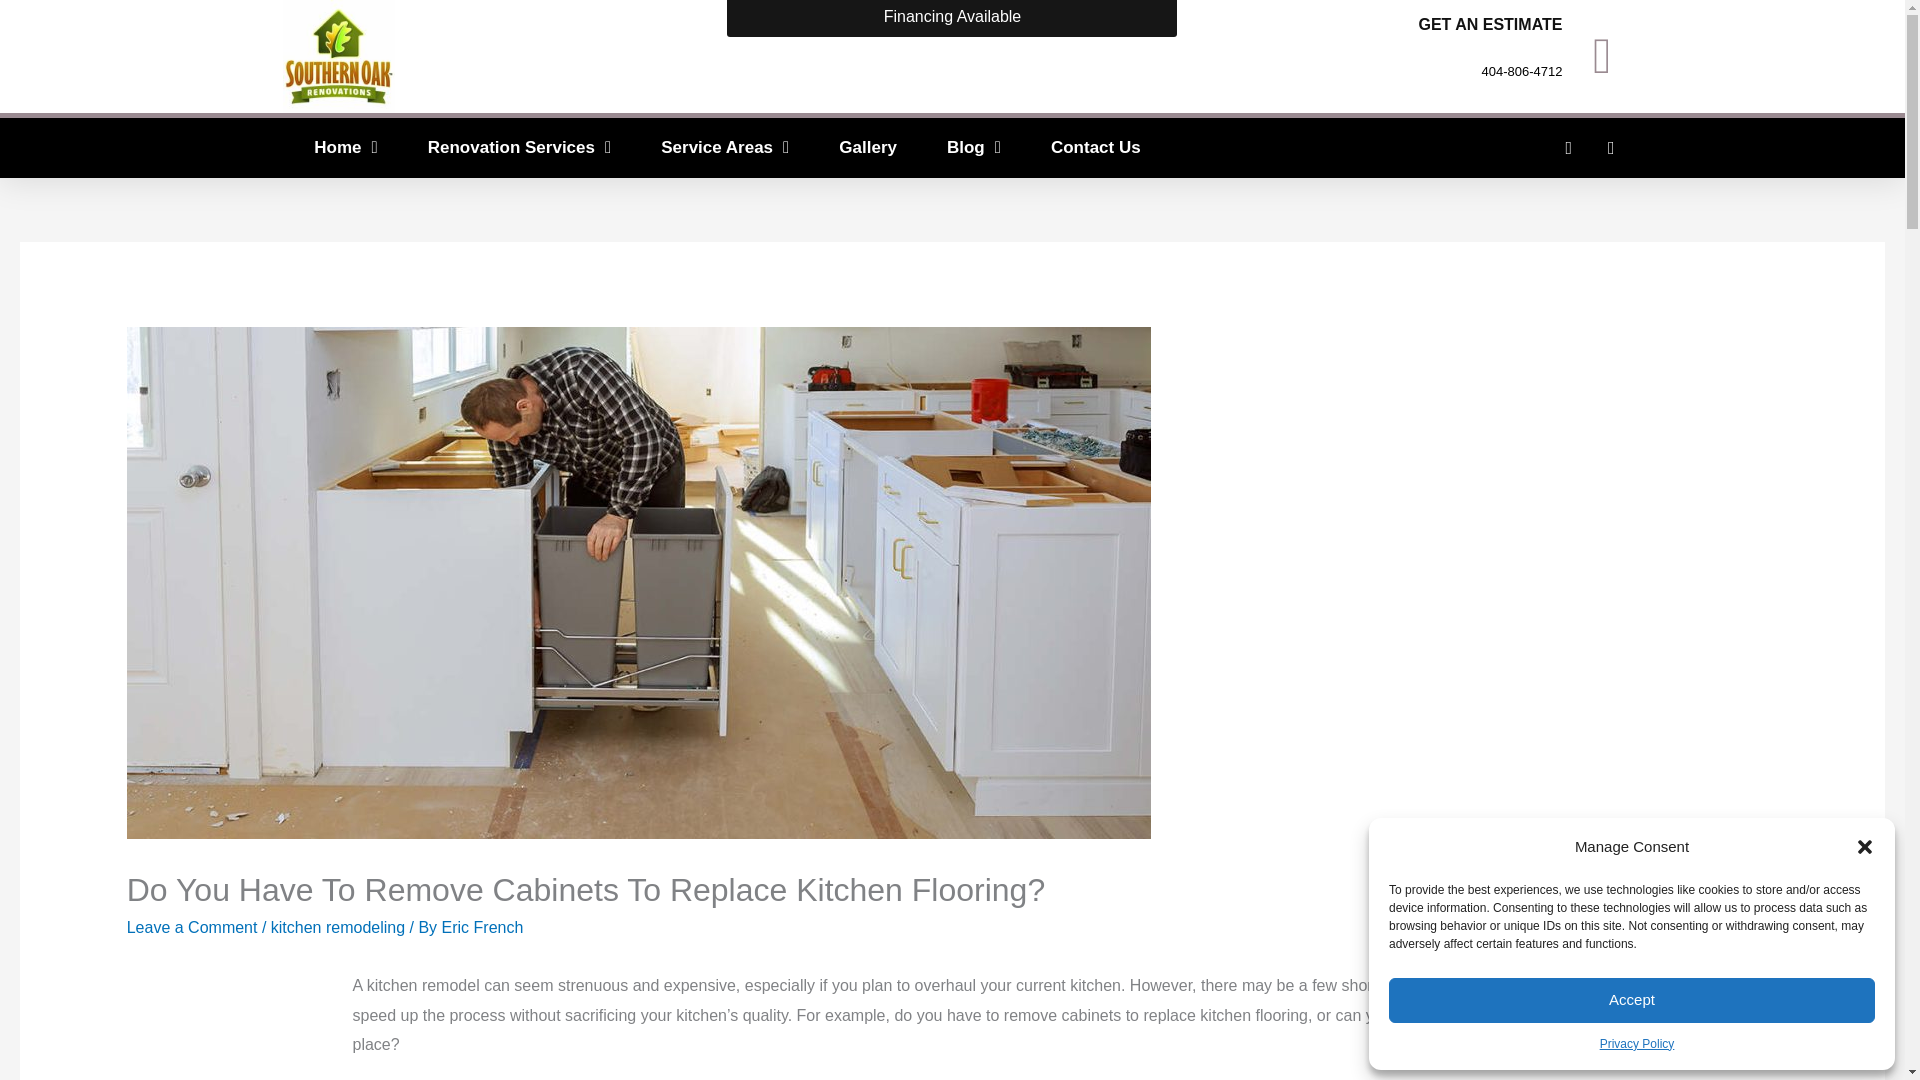  Describe the element at coordinates (482, 928) in the screenshot. I see `View all posts by Eric French` at that location.